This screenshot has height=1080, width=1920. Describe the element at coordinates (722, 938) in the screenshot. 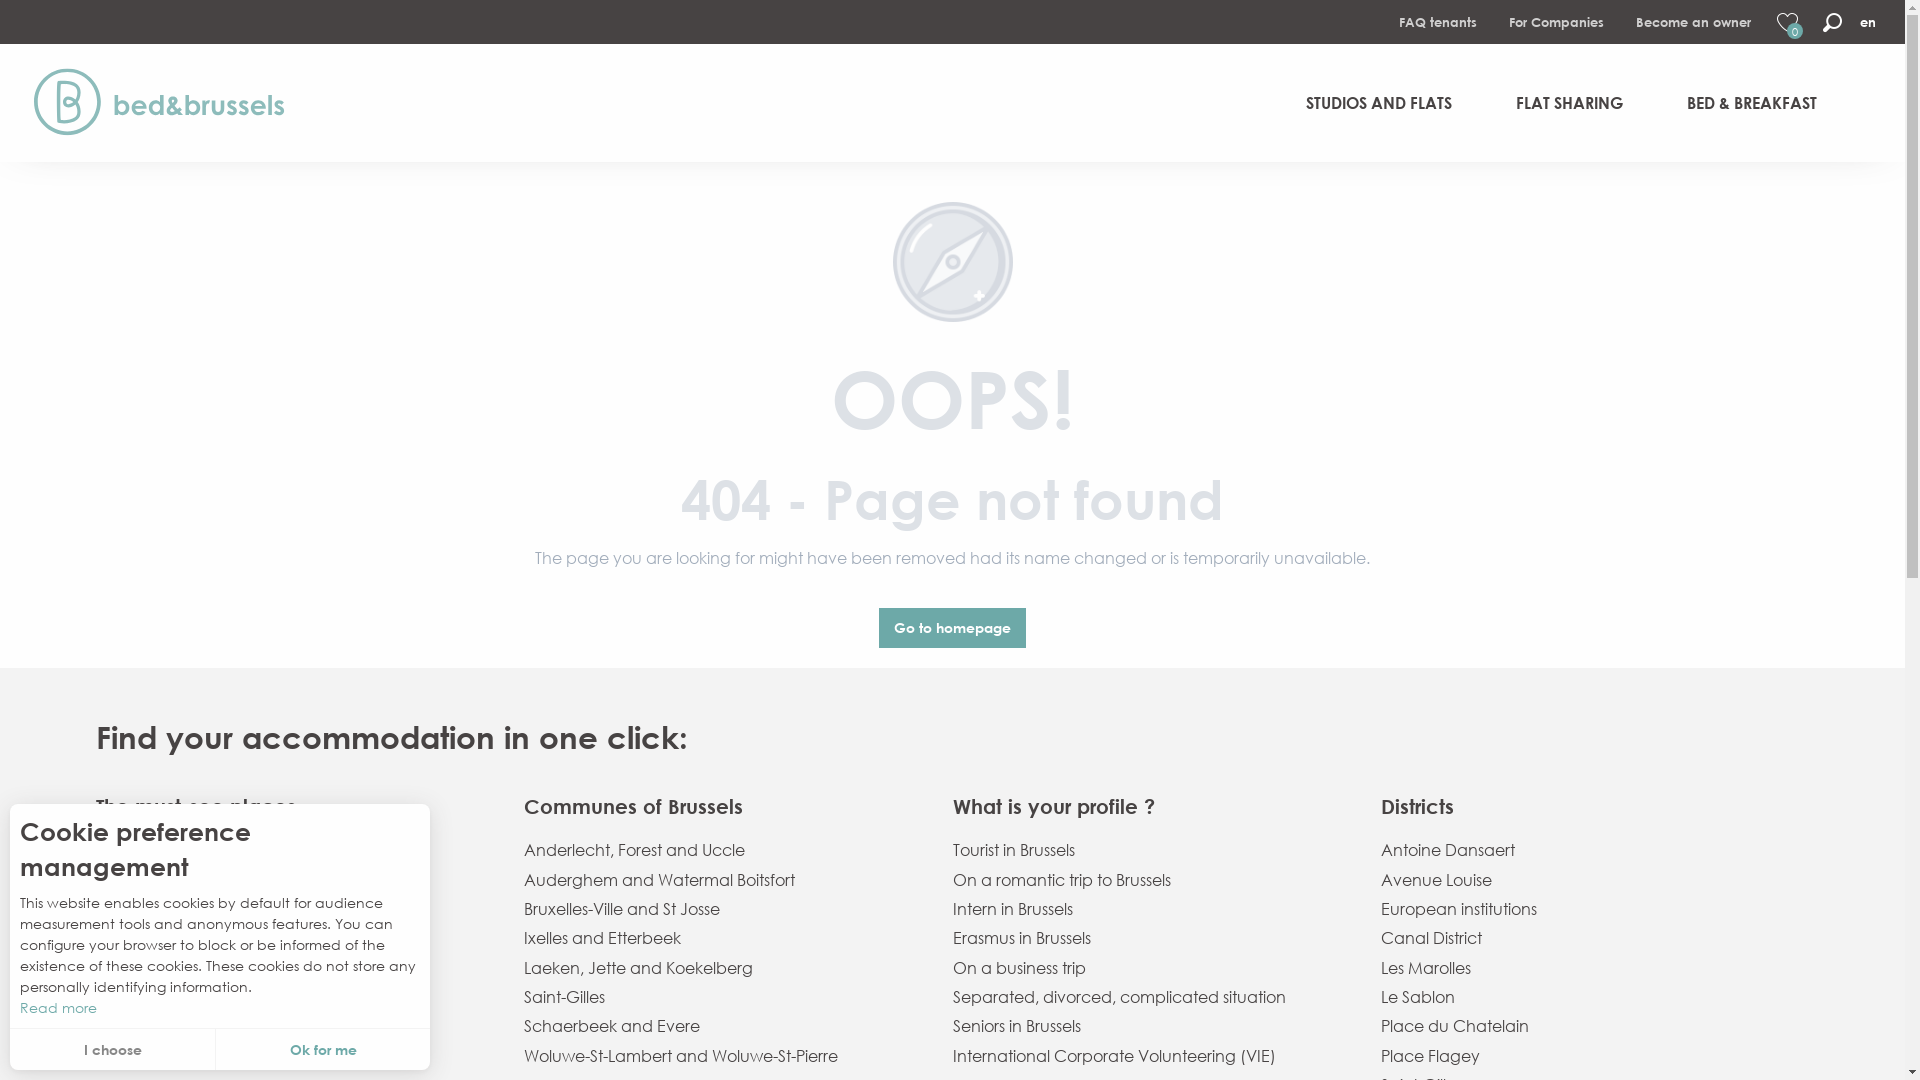

I see `Ixelles and Etterbeek` at that location.